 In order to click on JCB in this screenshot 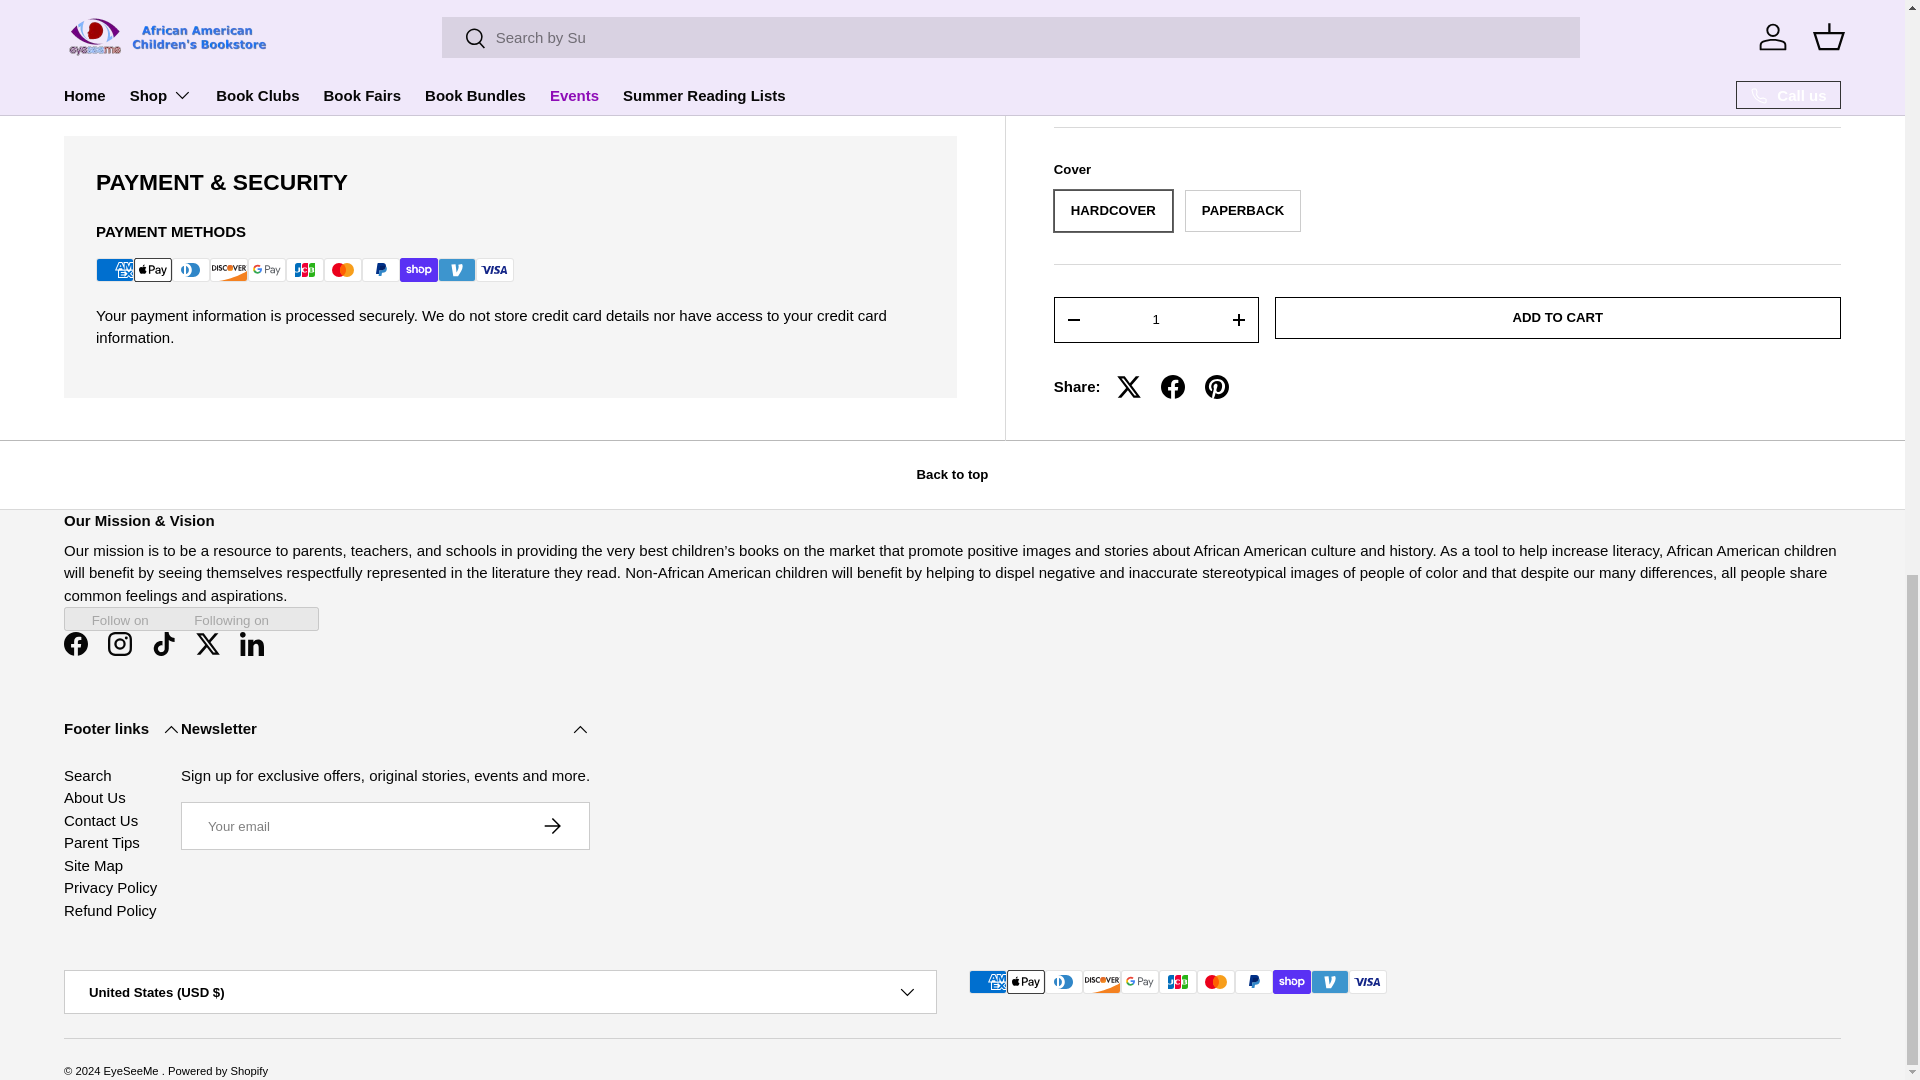, I will do `click(305, 270)`.